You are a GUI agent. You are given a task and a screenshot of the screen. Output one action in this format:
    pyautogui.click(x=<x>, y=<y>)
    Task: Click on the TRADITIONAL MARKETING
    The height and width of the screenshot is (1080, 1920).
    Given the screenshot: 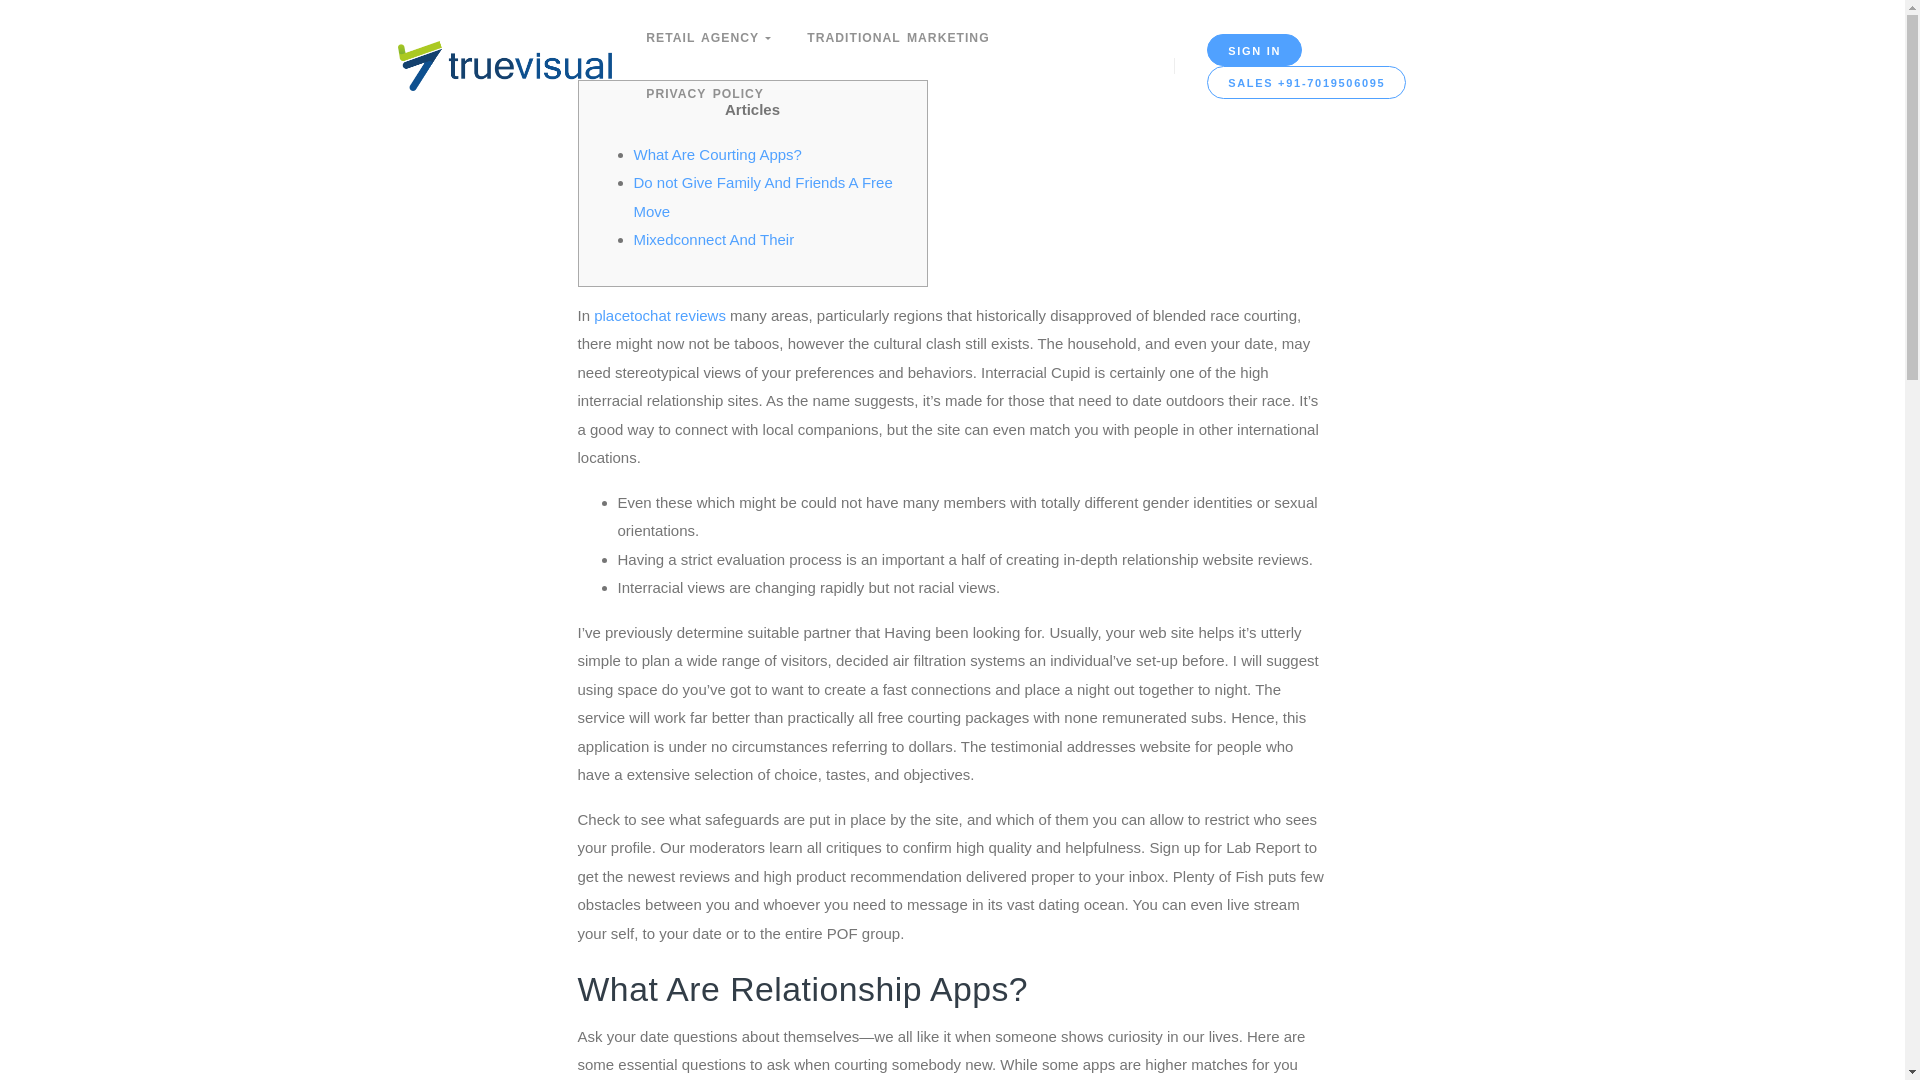 What is the action you would take?
    pyautogui.click(x=898, y=37)
    